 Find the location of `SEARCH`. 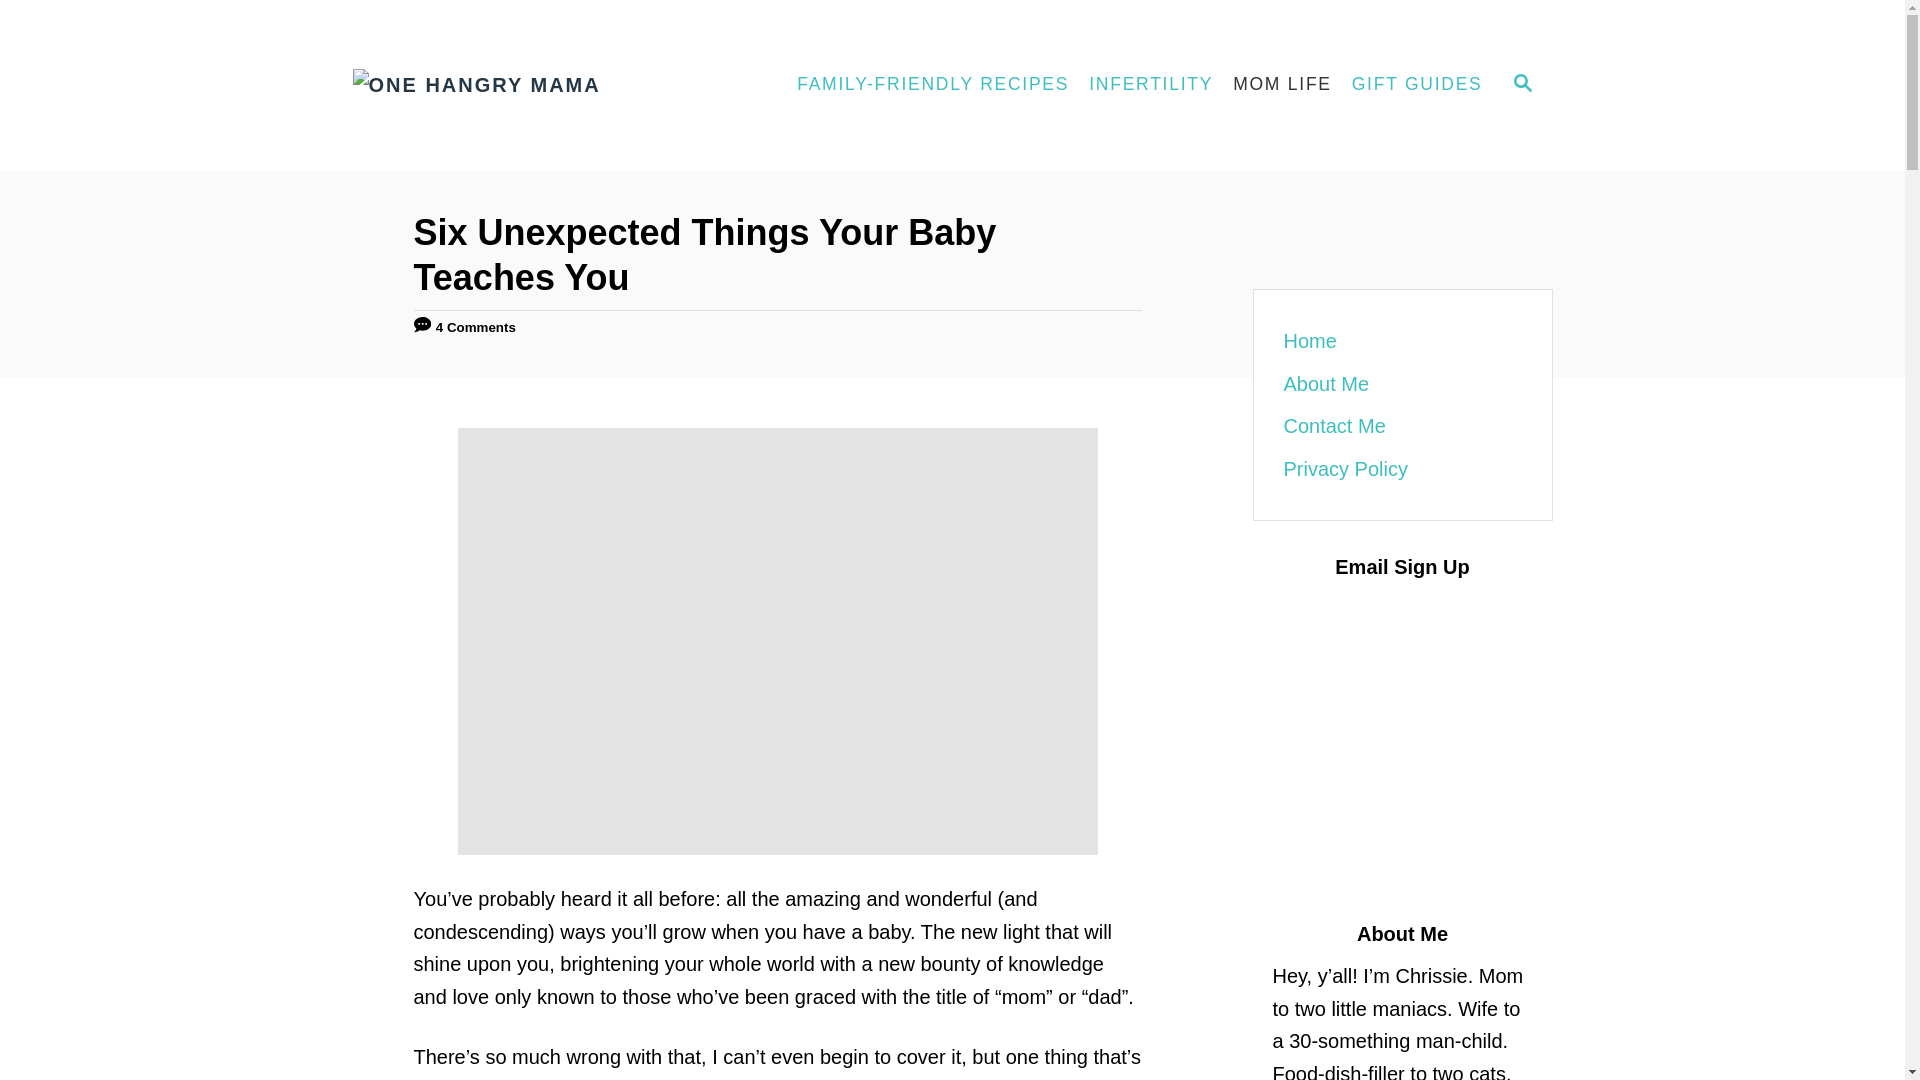

SEARCH is located at coordinates (1521, 84).